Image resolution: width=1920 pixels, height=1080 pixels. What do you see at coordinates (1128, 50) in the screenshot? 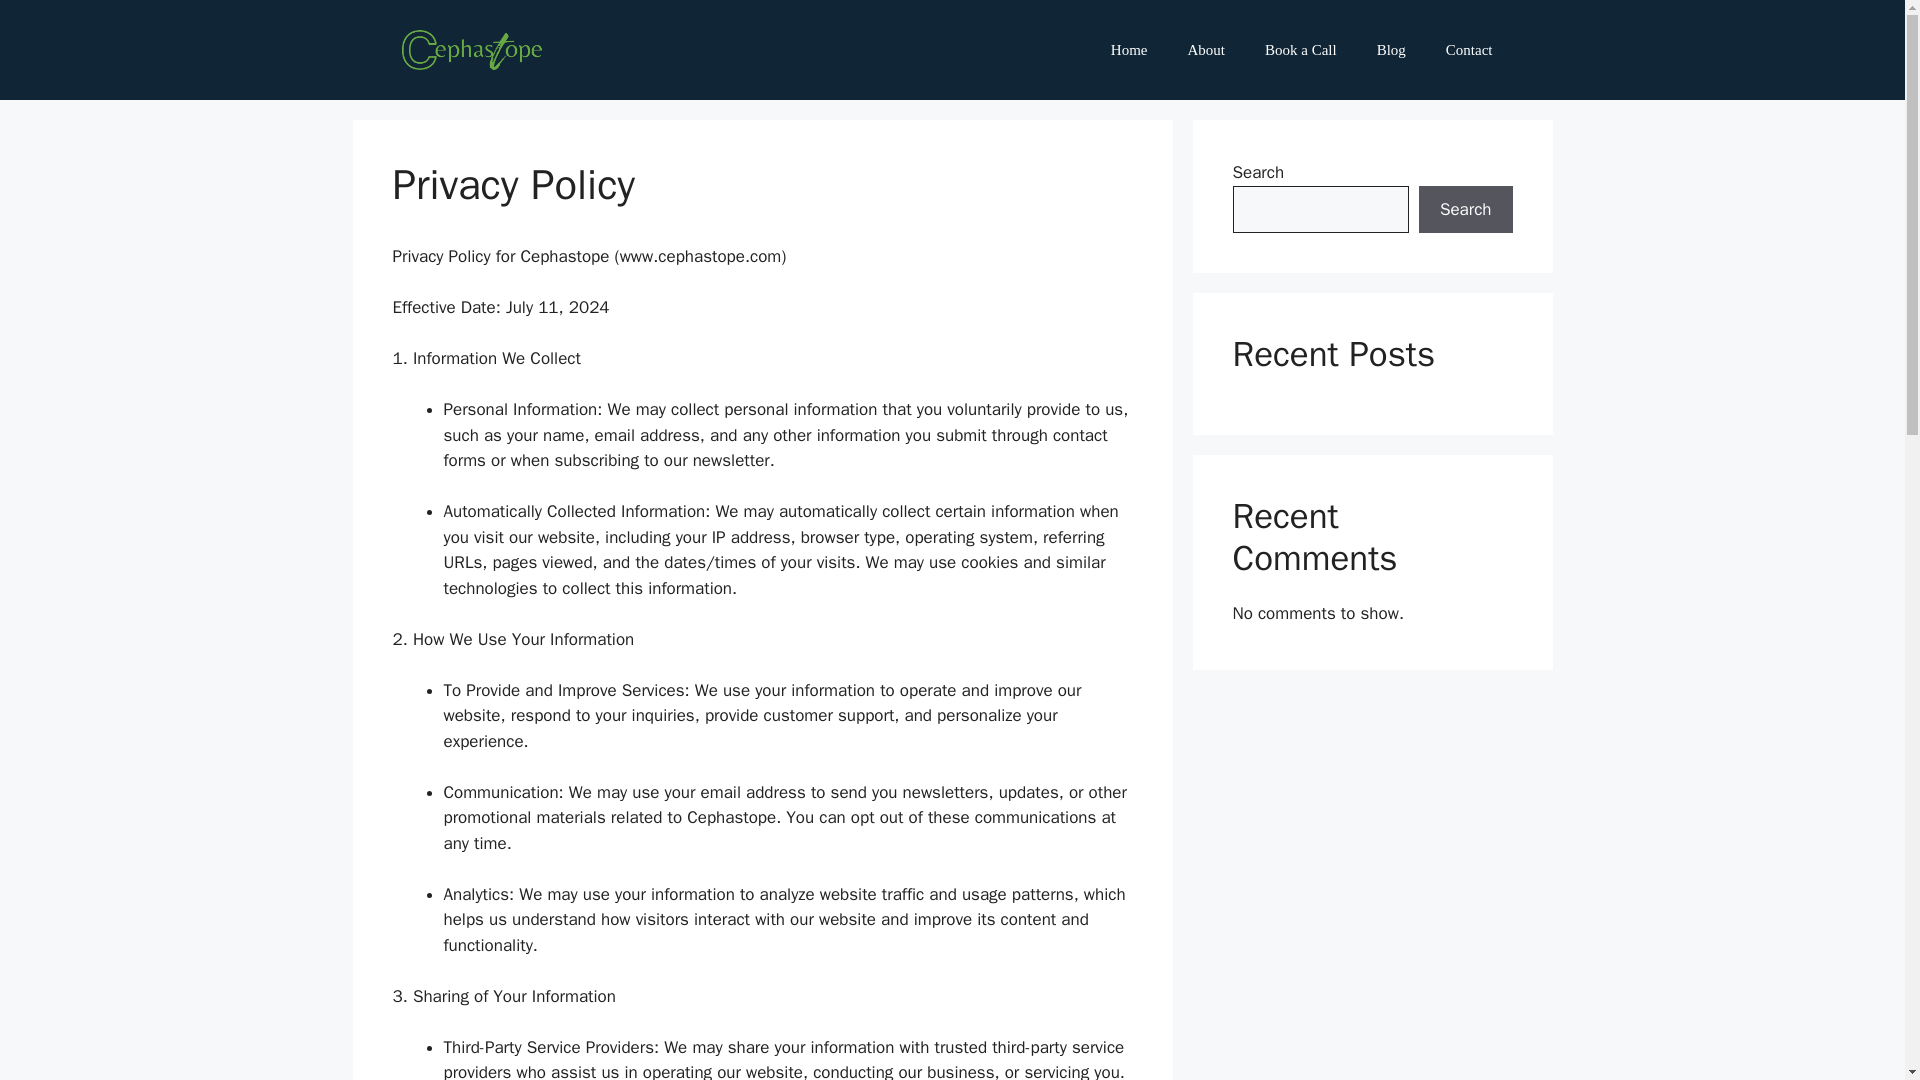
I see `Home` at bounding box center [1128, 50].